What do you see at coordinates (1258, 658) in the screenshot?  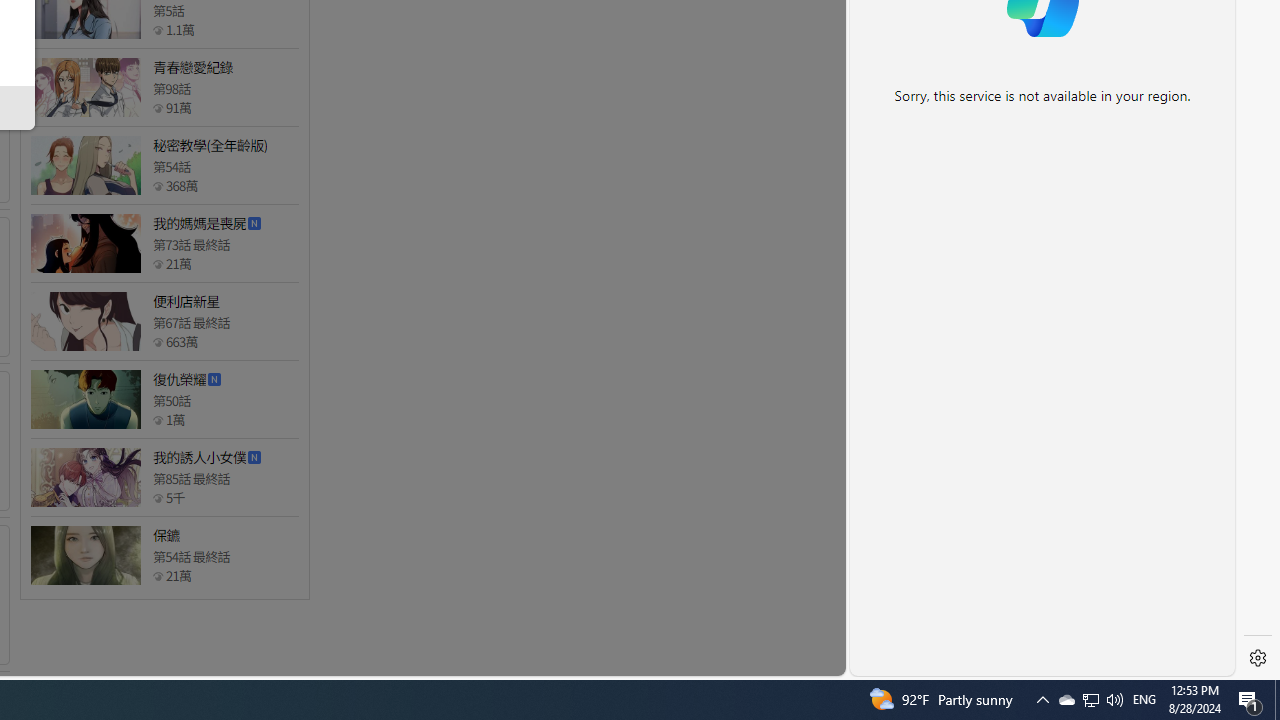 I see `Settings` at bounding box center [1258, 658].